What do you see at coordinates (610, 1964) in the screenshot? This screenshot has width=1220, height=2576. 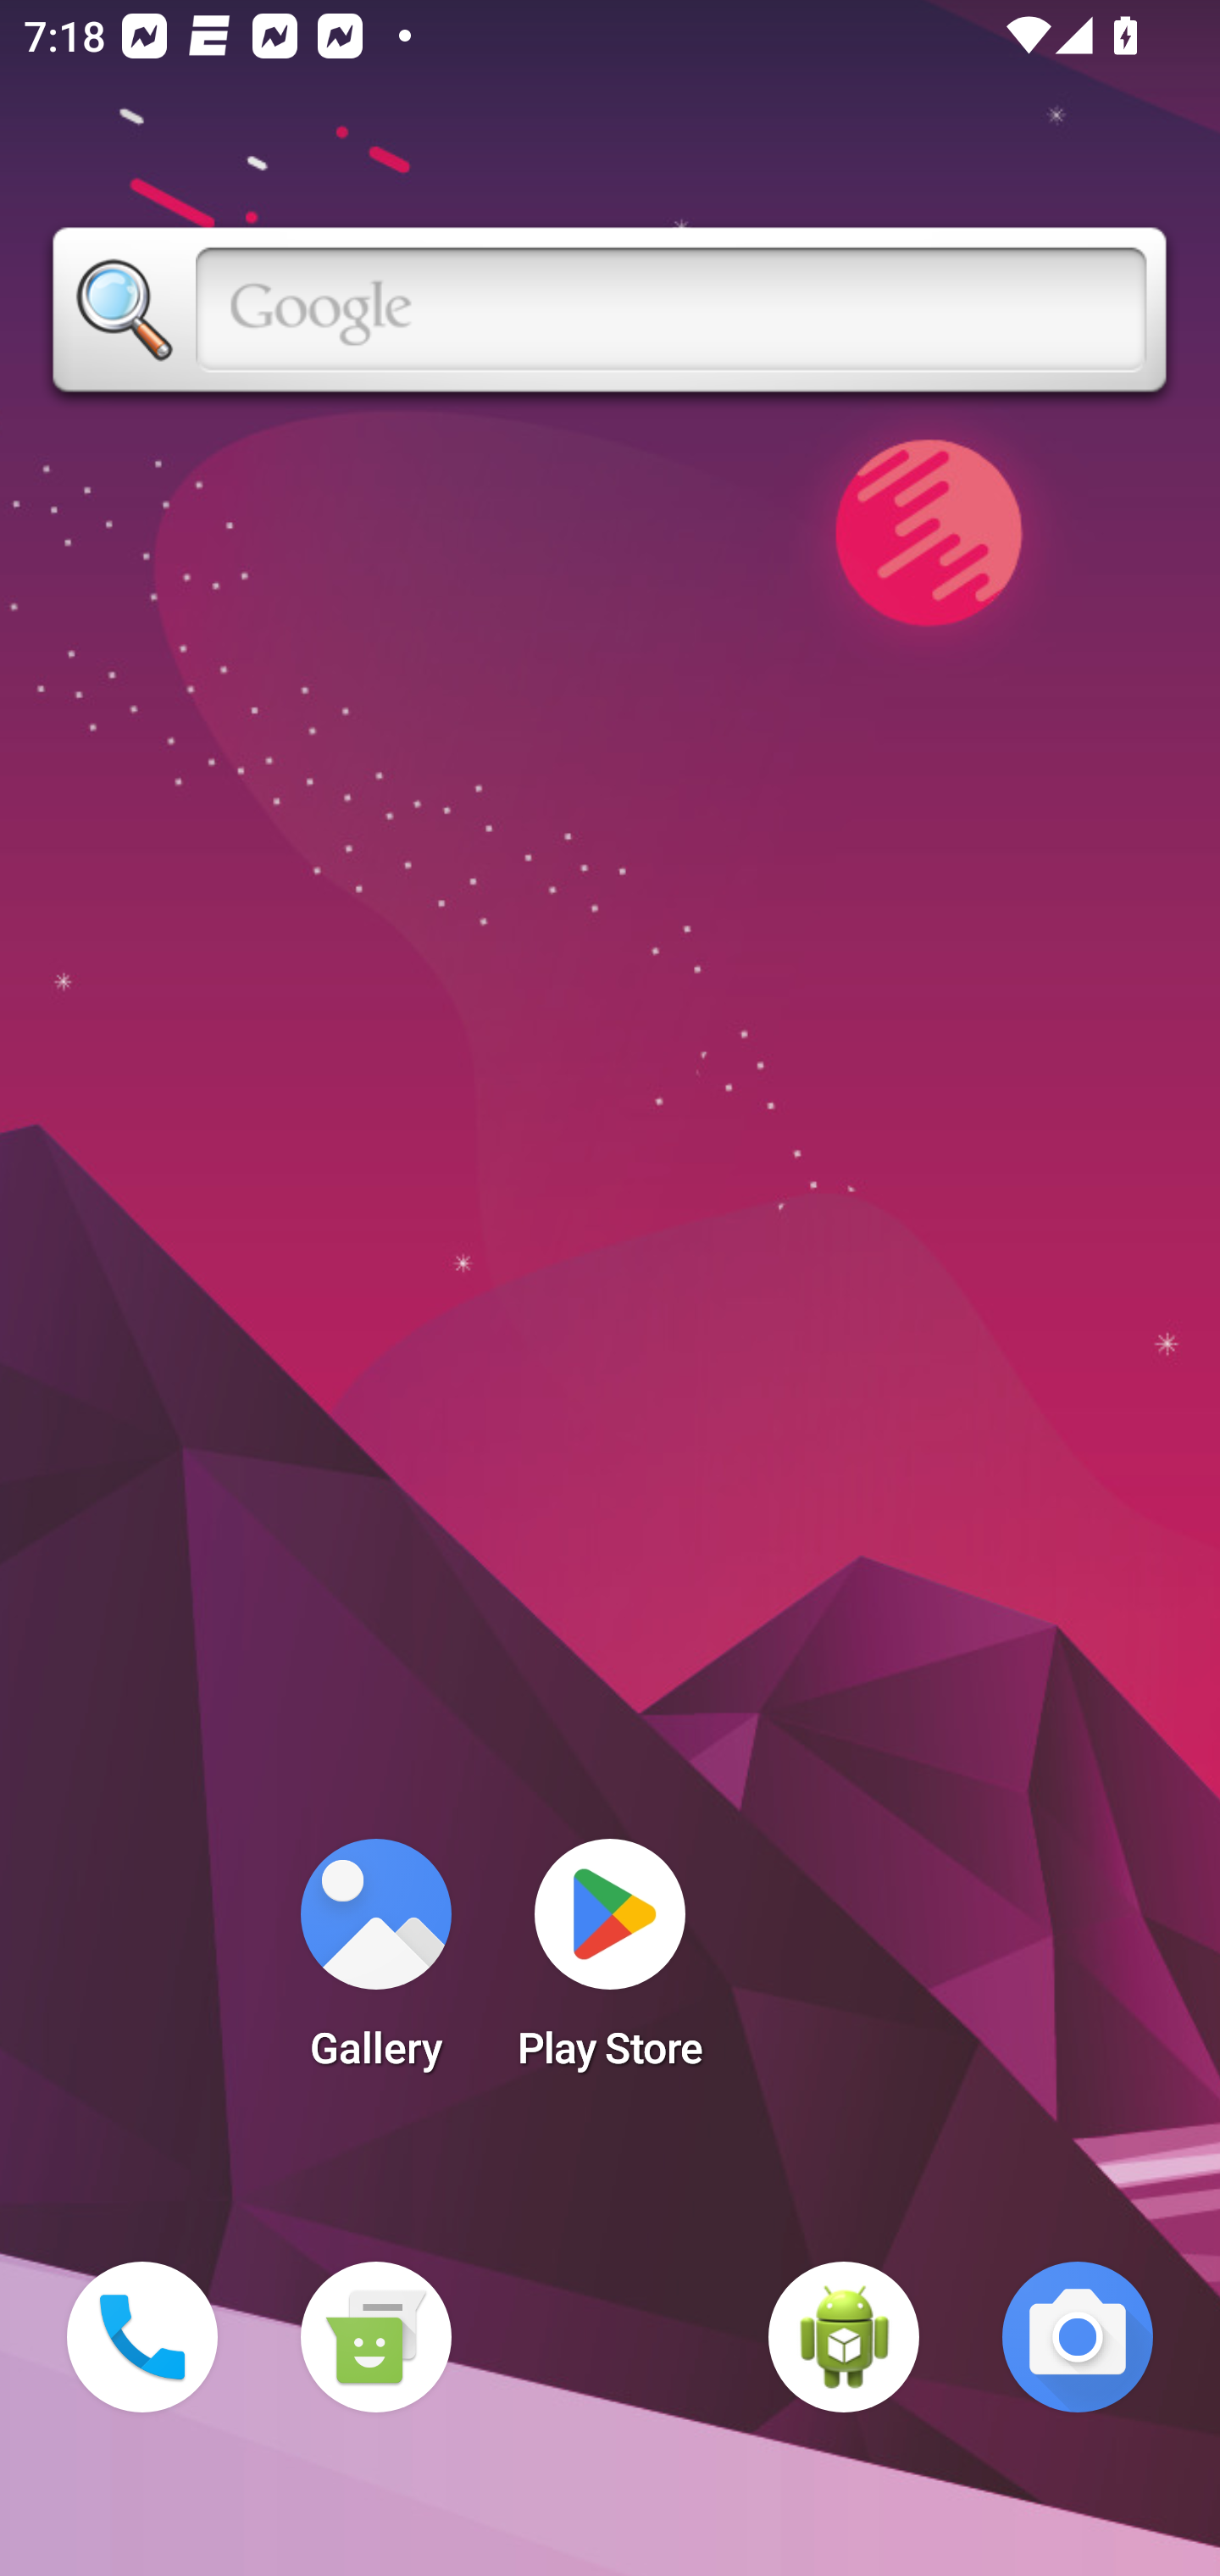 I see `Play Store` at bounding box center [610, 1964].